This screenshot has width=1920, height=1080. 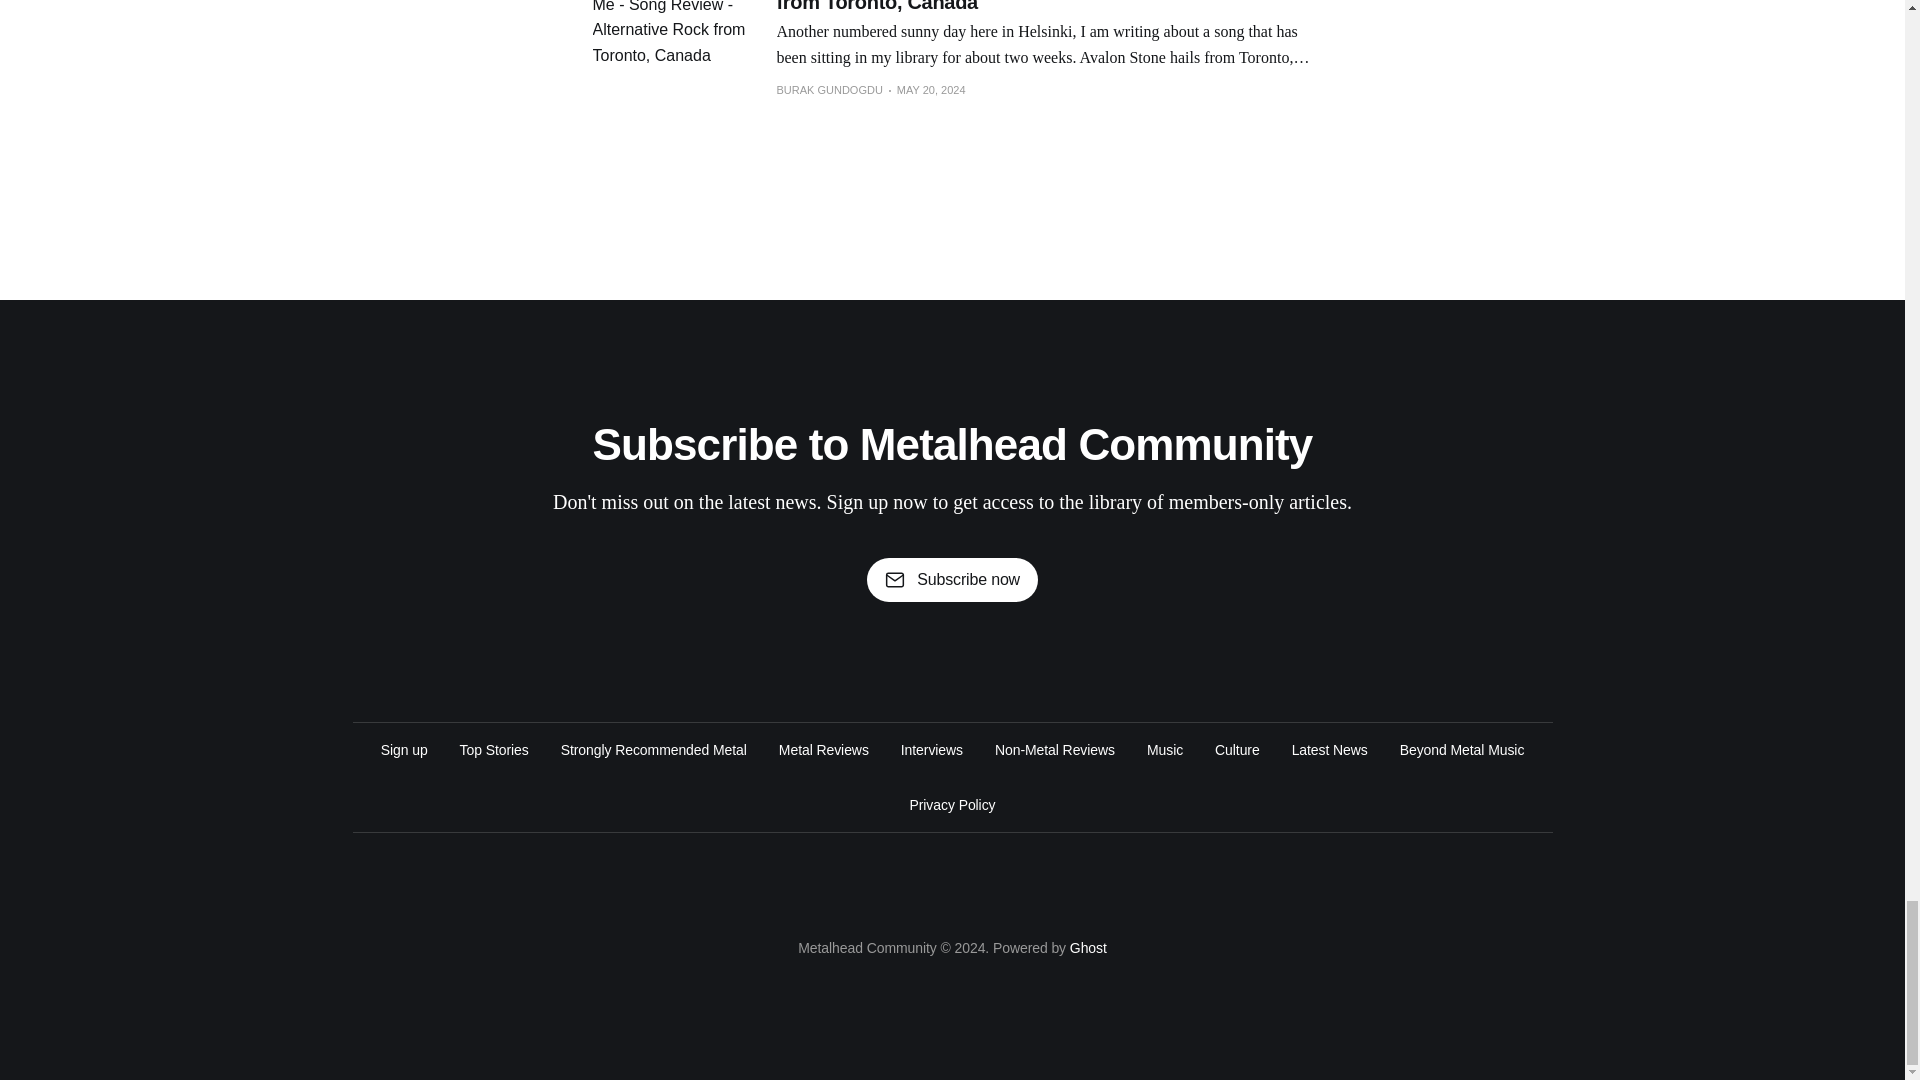 What do you see at coordinates (494, 750) in the screenshot?
I see `Top Stories` at bounding box center [494, 750].